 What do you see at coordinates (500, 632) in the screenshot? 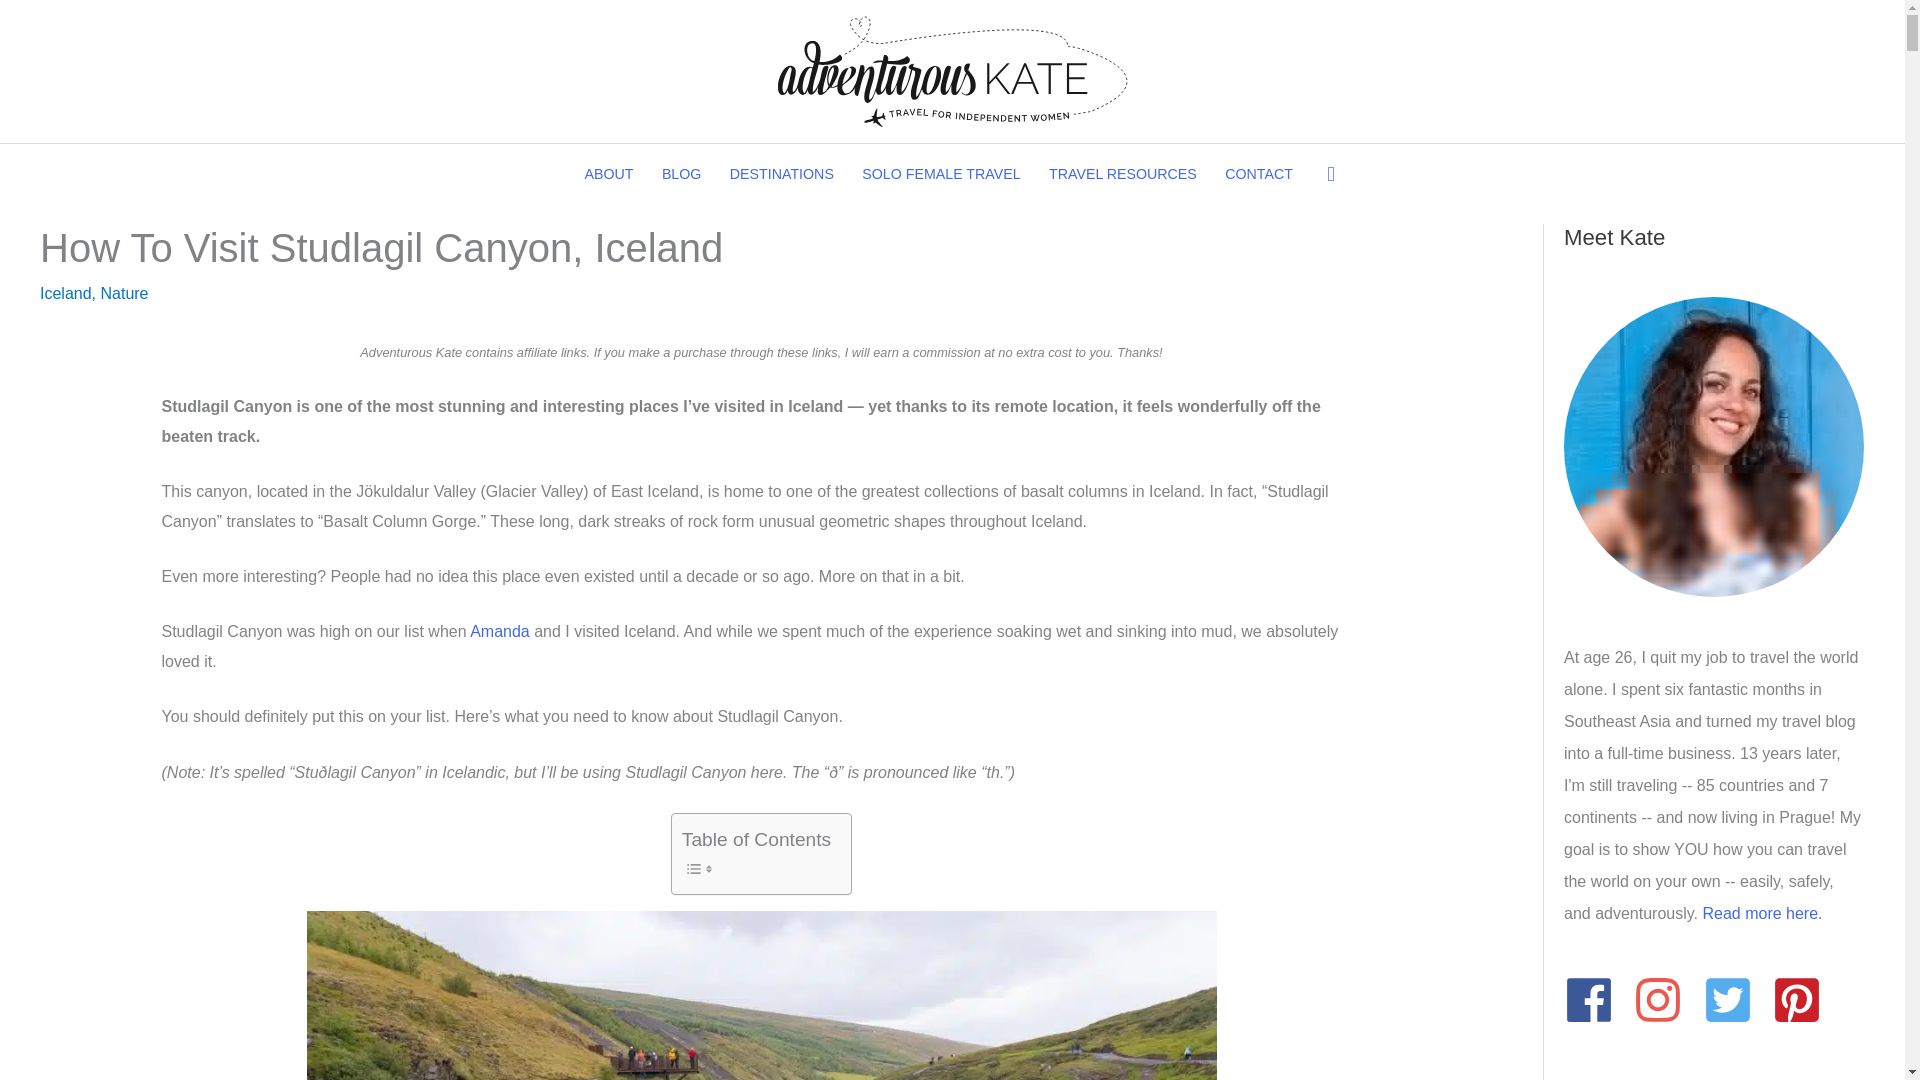
I see `Amanda` at bounding box center [500, 632].